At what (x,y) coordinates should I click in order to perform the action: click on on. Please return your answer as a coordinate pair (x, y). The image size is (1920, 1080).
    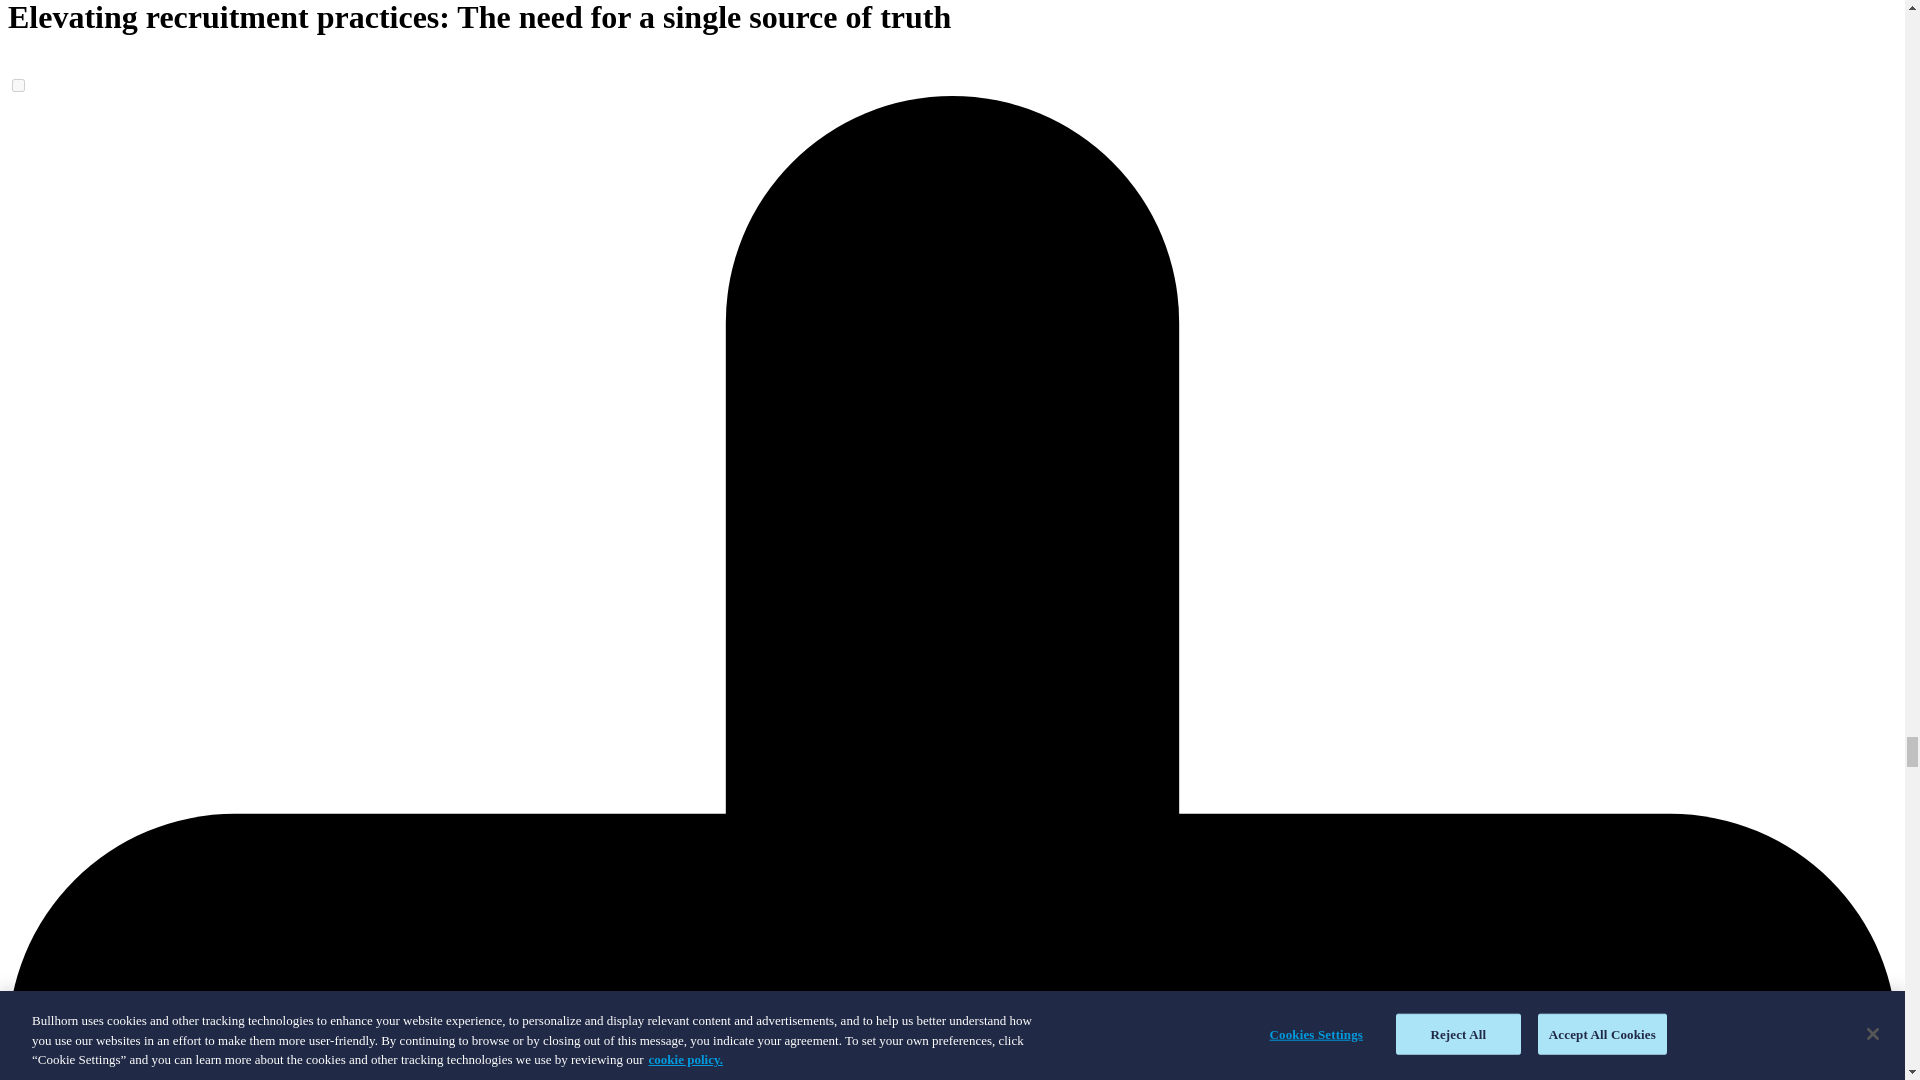
    Looking at the image, I should click on (18, 84).